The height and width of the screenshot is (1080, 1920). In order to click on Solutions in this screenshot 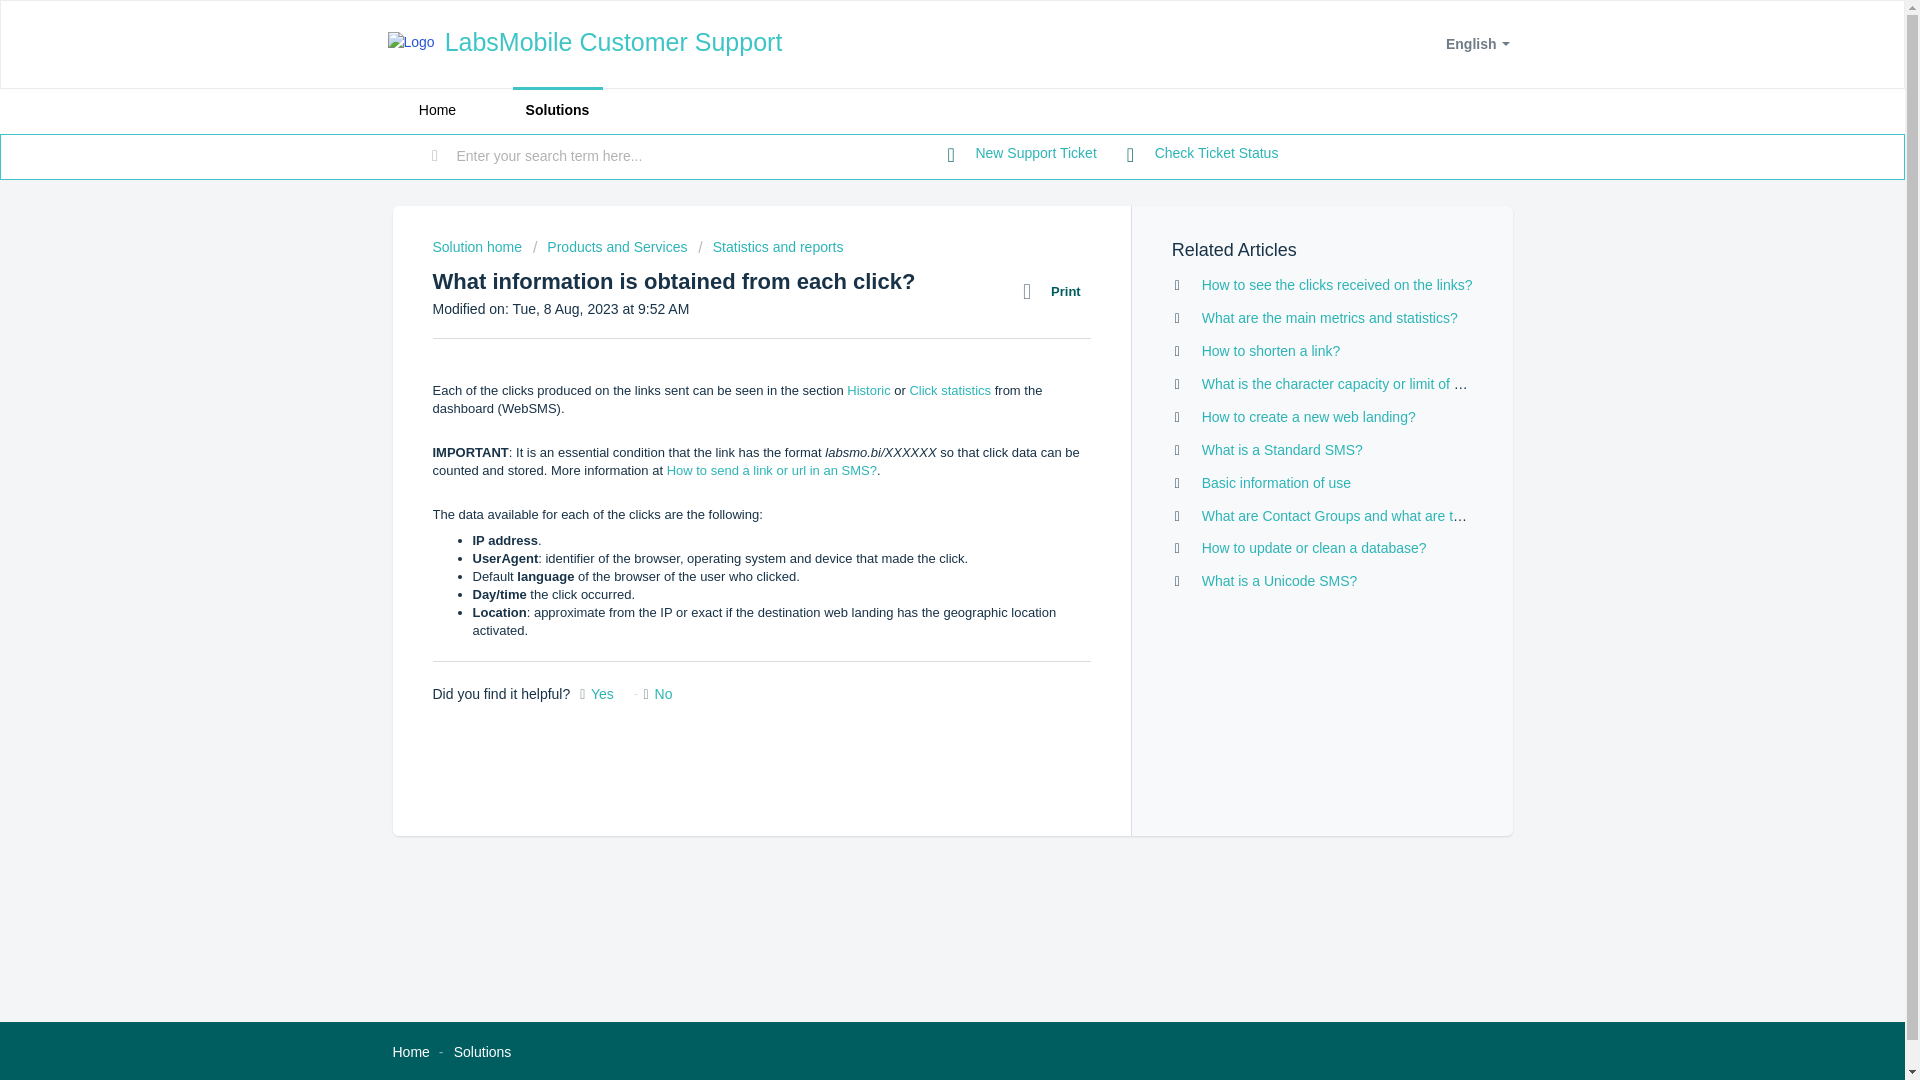, I will do `click(482, 1052)`.